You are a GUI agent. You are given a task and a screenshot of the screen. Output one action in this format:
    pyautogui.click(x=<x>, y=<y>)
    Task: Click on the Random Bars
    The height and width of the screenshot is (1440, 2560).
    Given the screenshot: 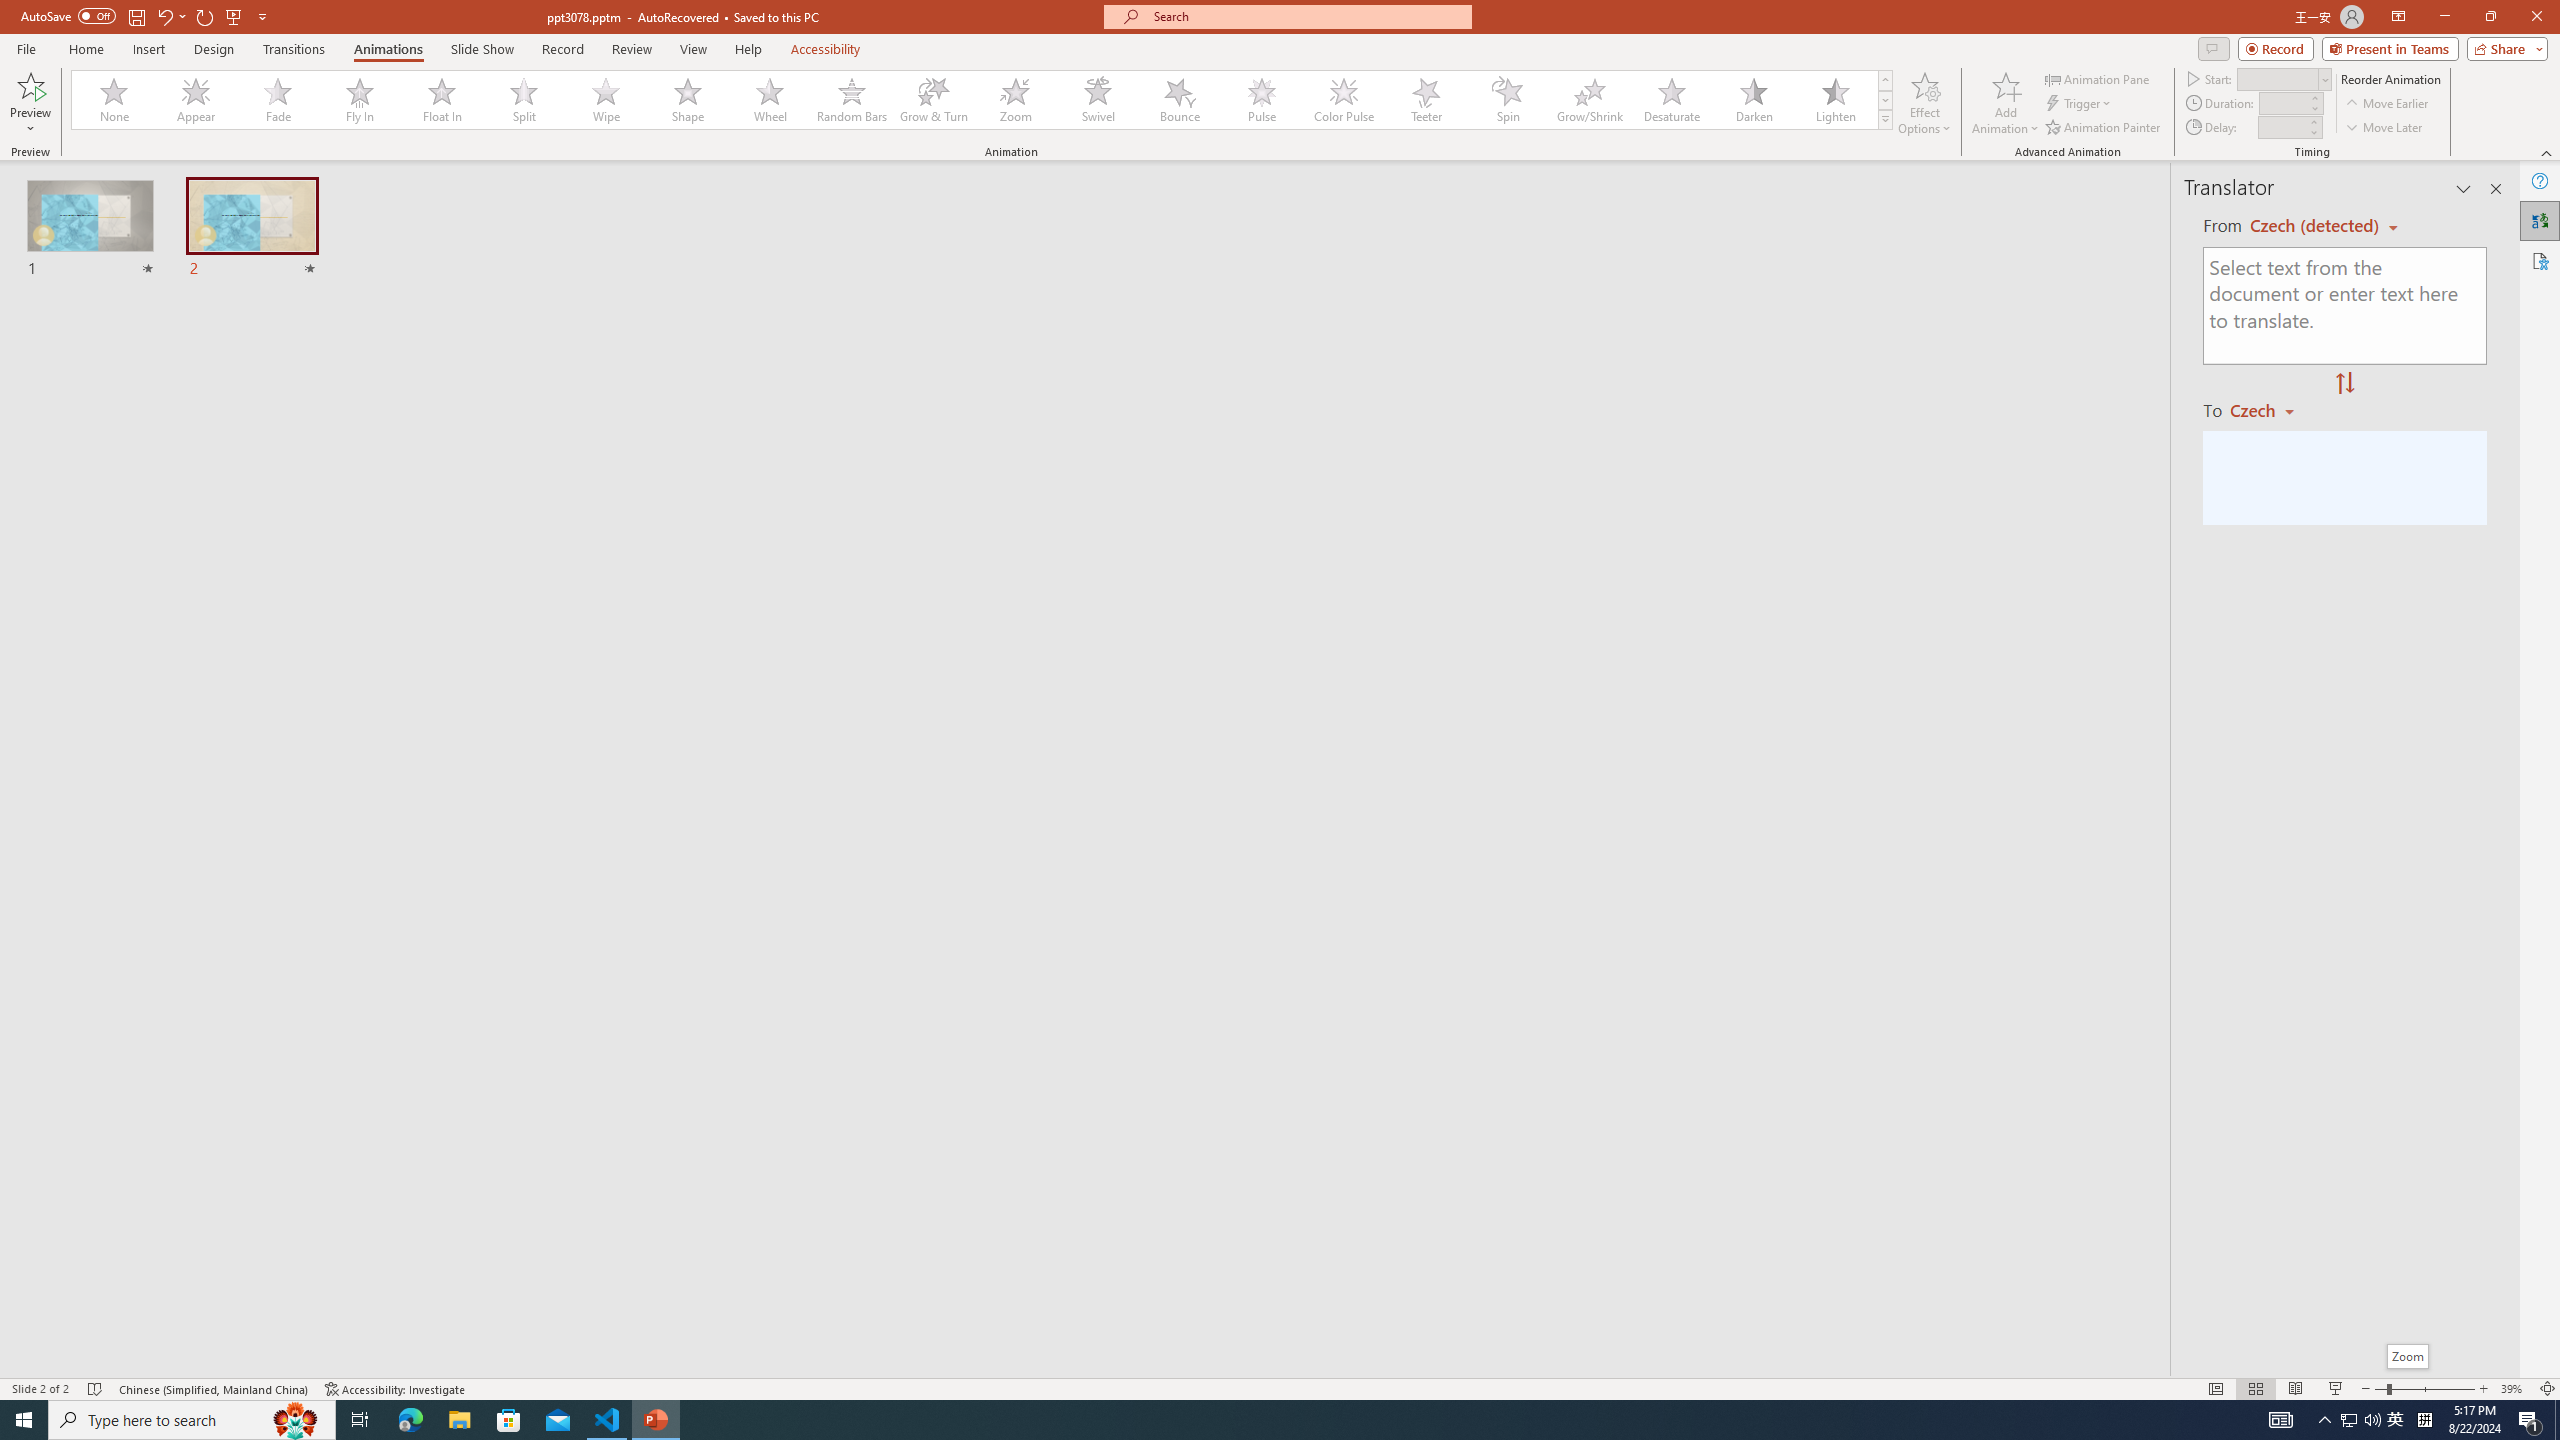 What is the action you would take?
    pyautogui.click(x=852, y=100)
    